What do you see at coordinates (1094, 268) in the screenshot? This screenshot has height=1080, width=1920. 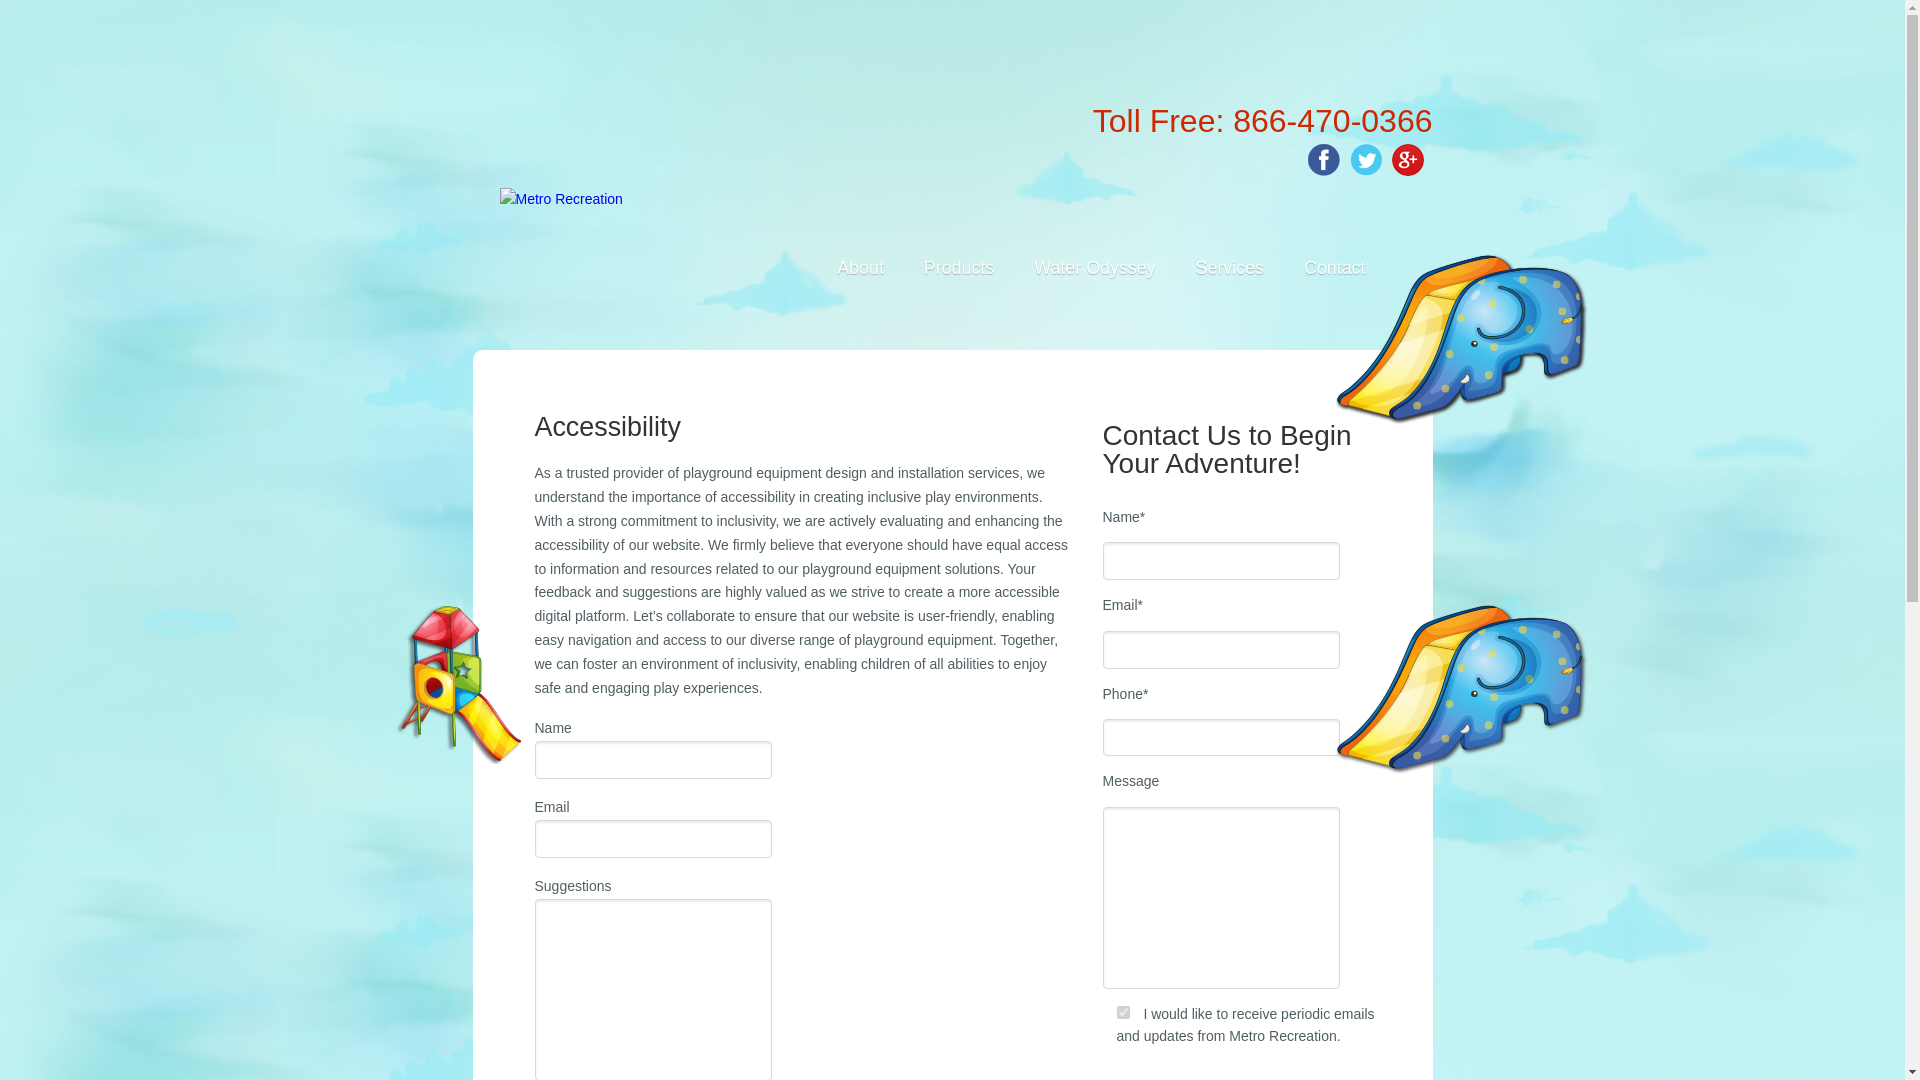 I see `Water Odyssey` at bounding box center [1094, 268].